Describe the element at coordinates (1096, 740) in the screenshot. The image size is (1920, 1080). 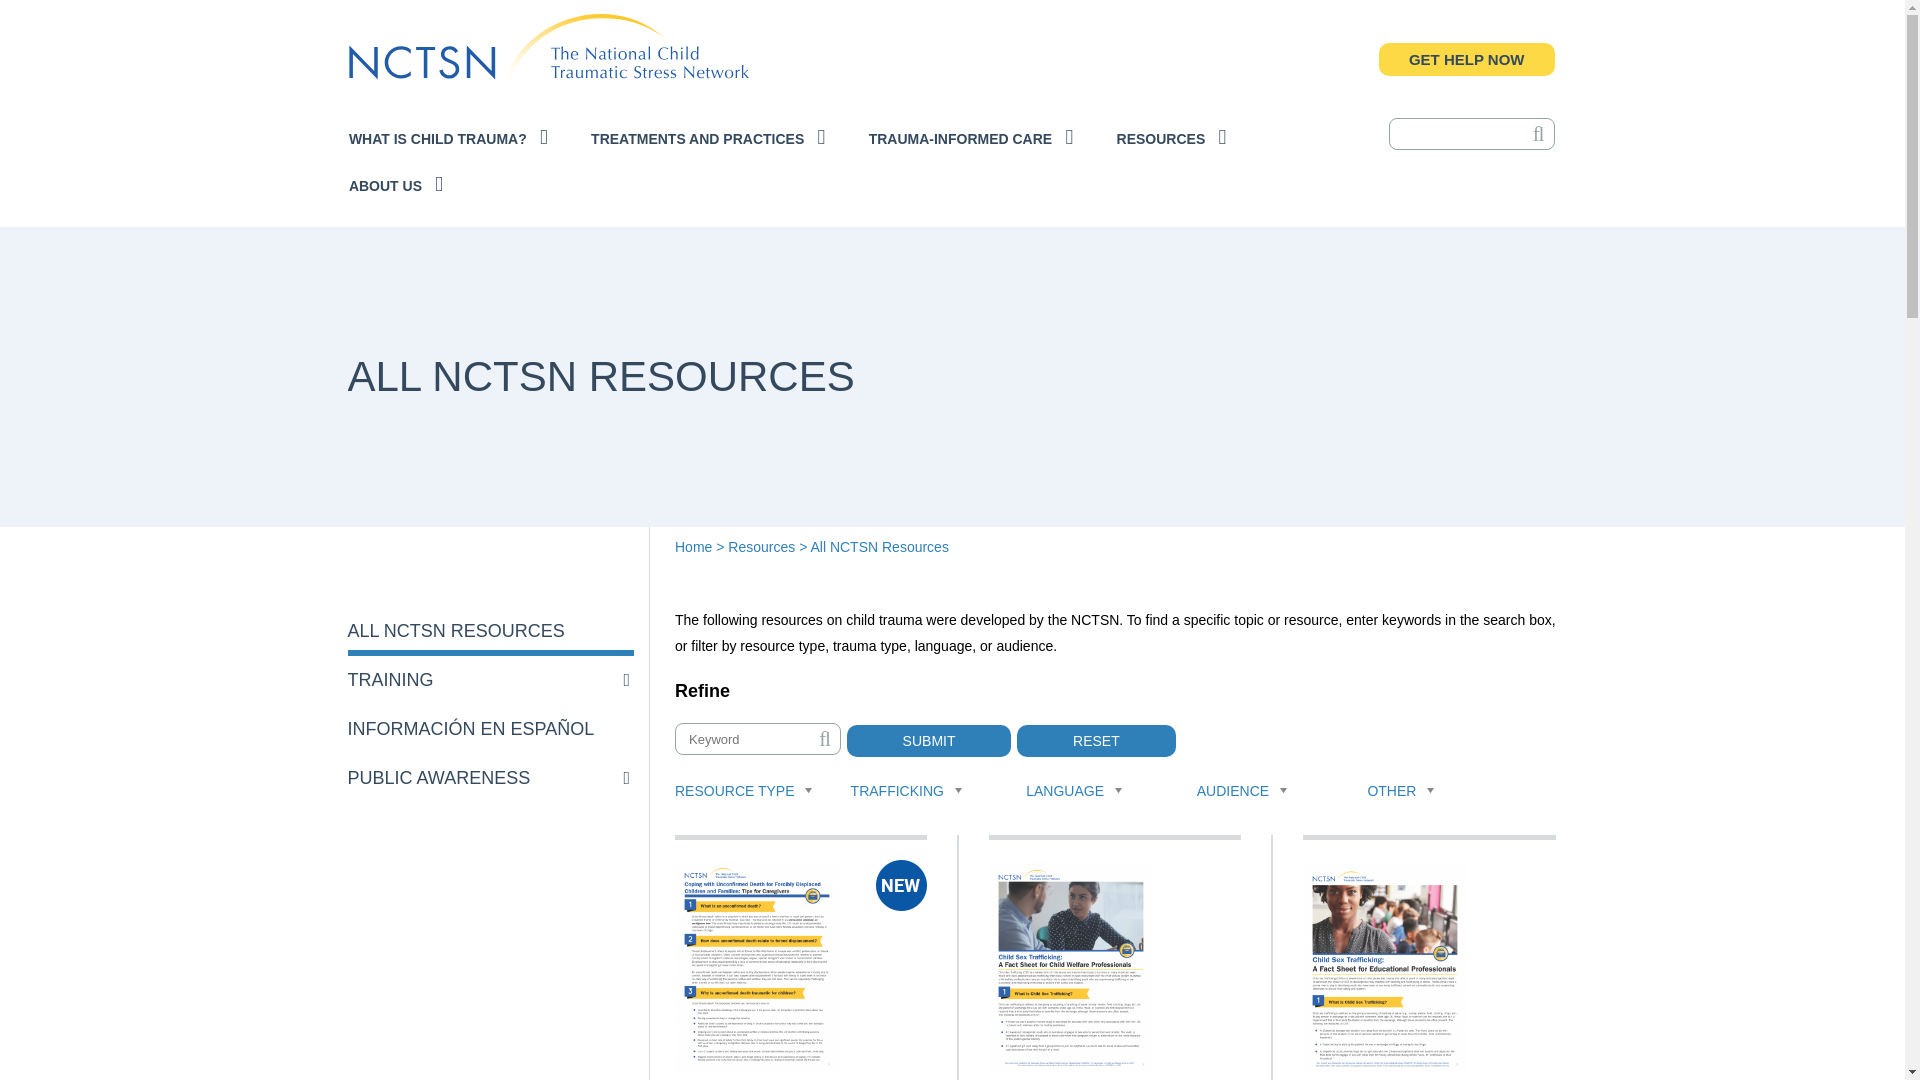
I see `Reset` at that location.